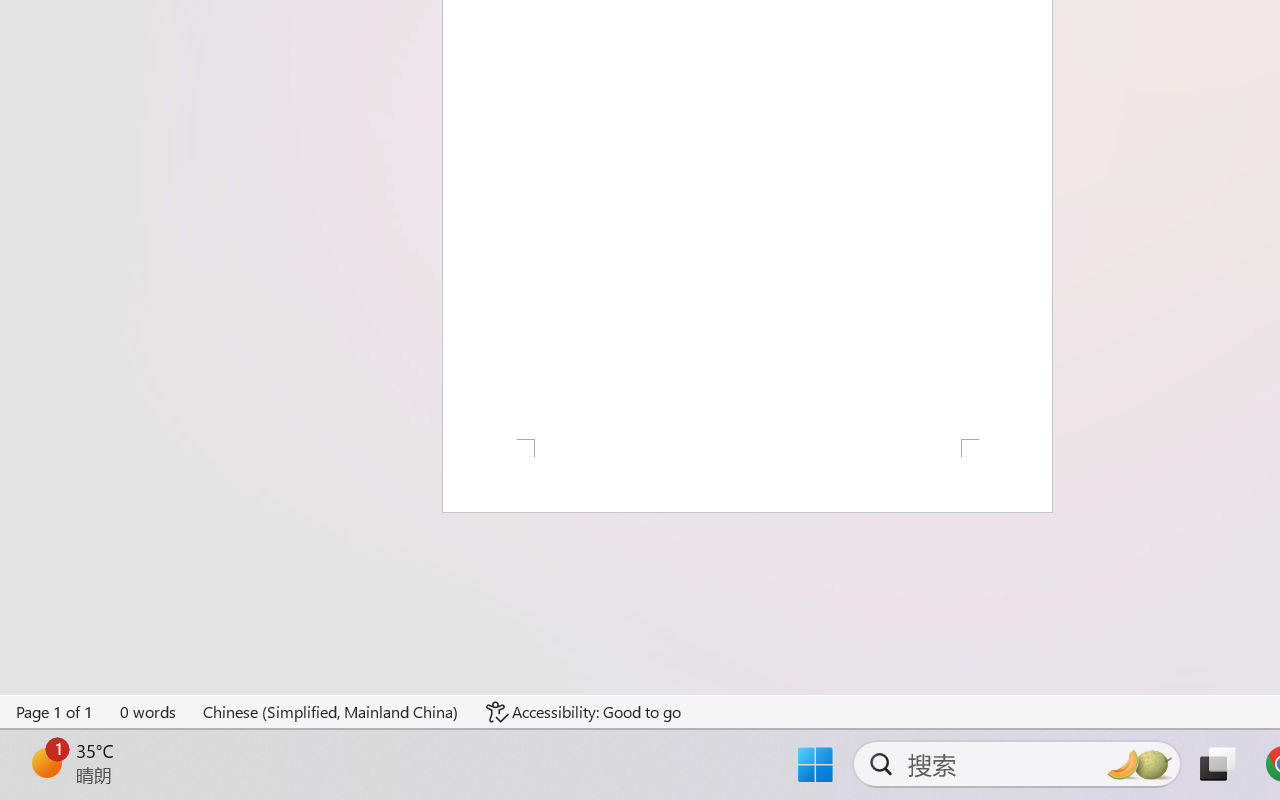  I want to click on Language Chinese (Simplified, Mainland China), so click(331, 712).